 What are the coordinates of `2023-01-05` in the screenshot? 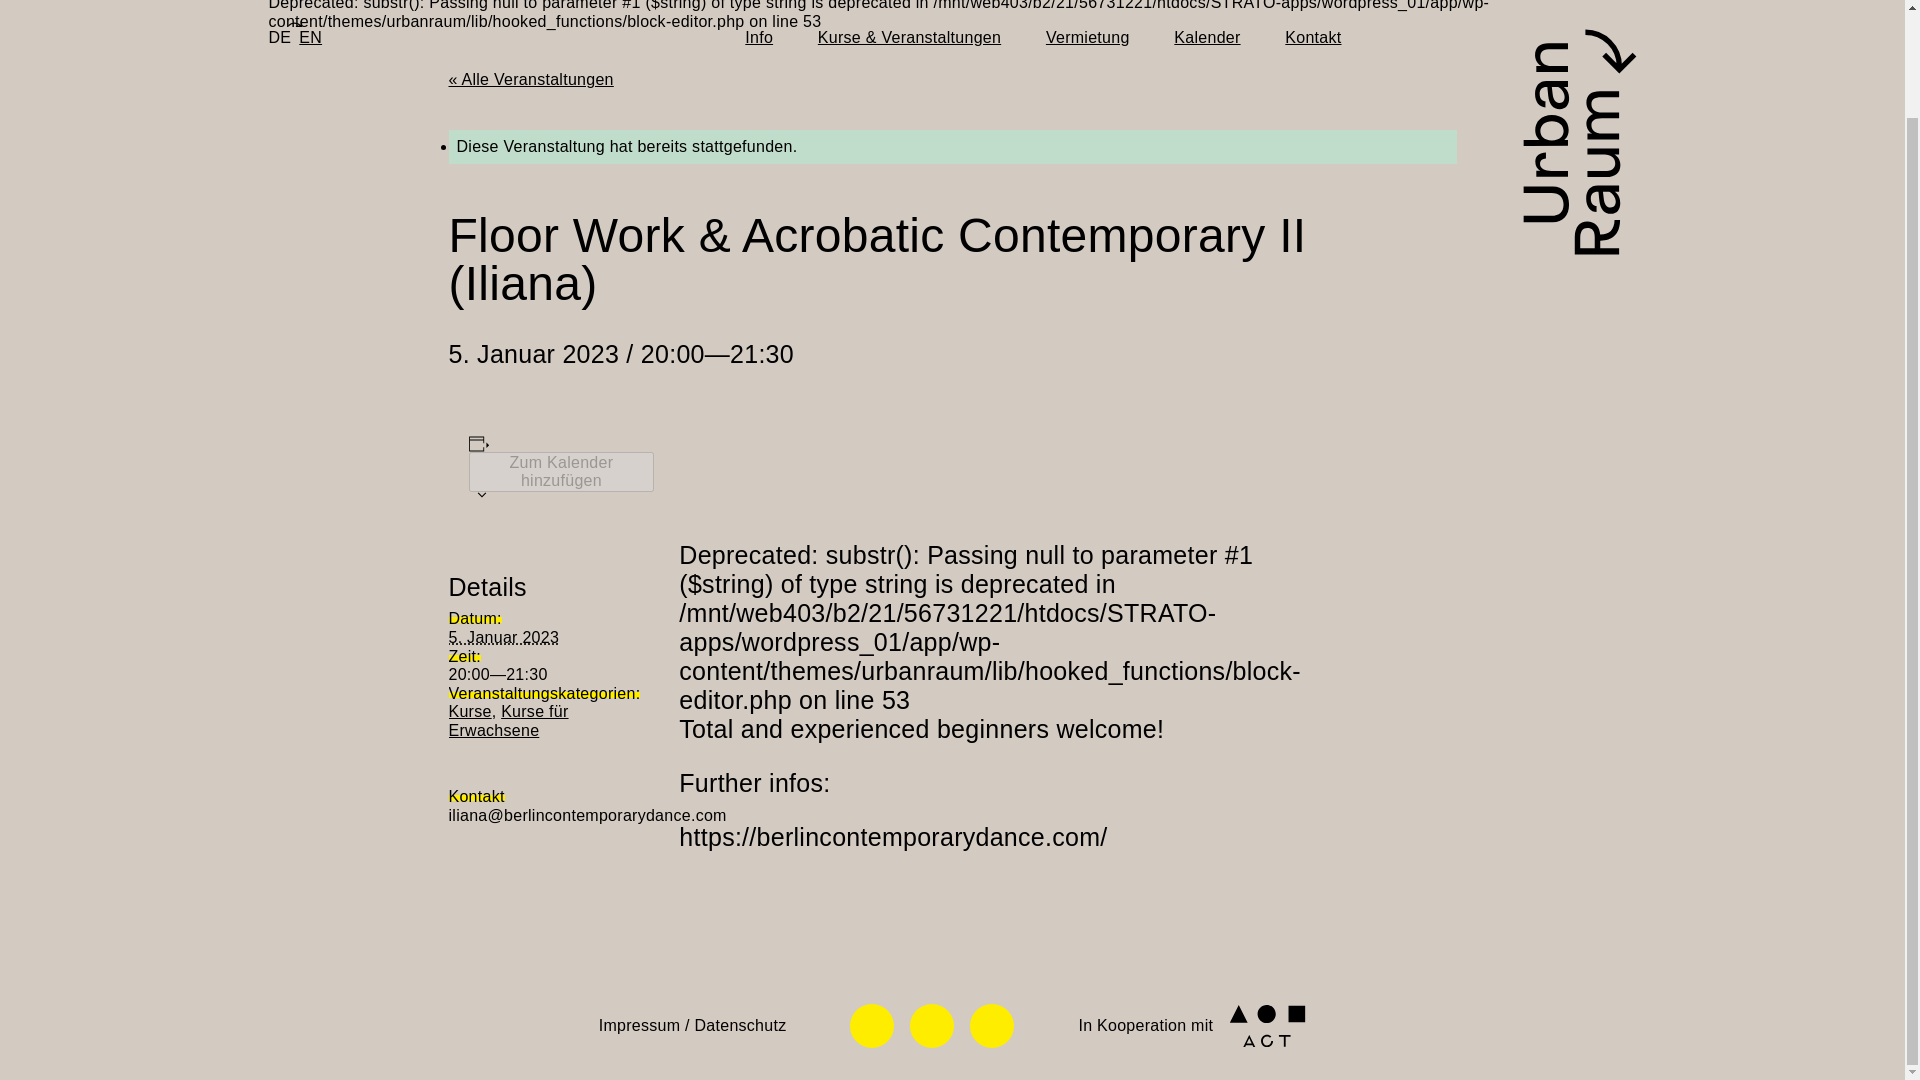 It's located at (502, 636).